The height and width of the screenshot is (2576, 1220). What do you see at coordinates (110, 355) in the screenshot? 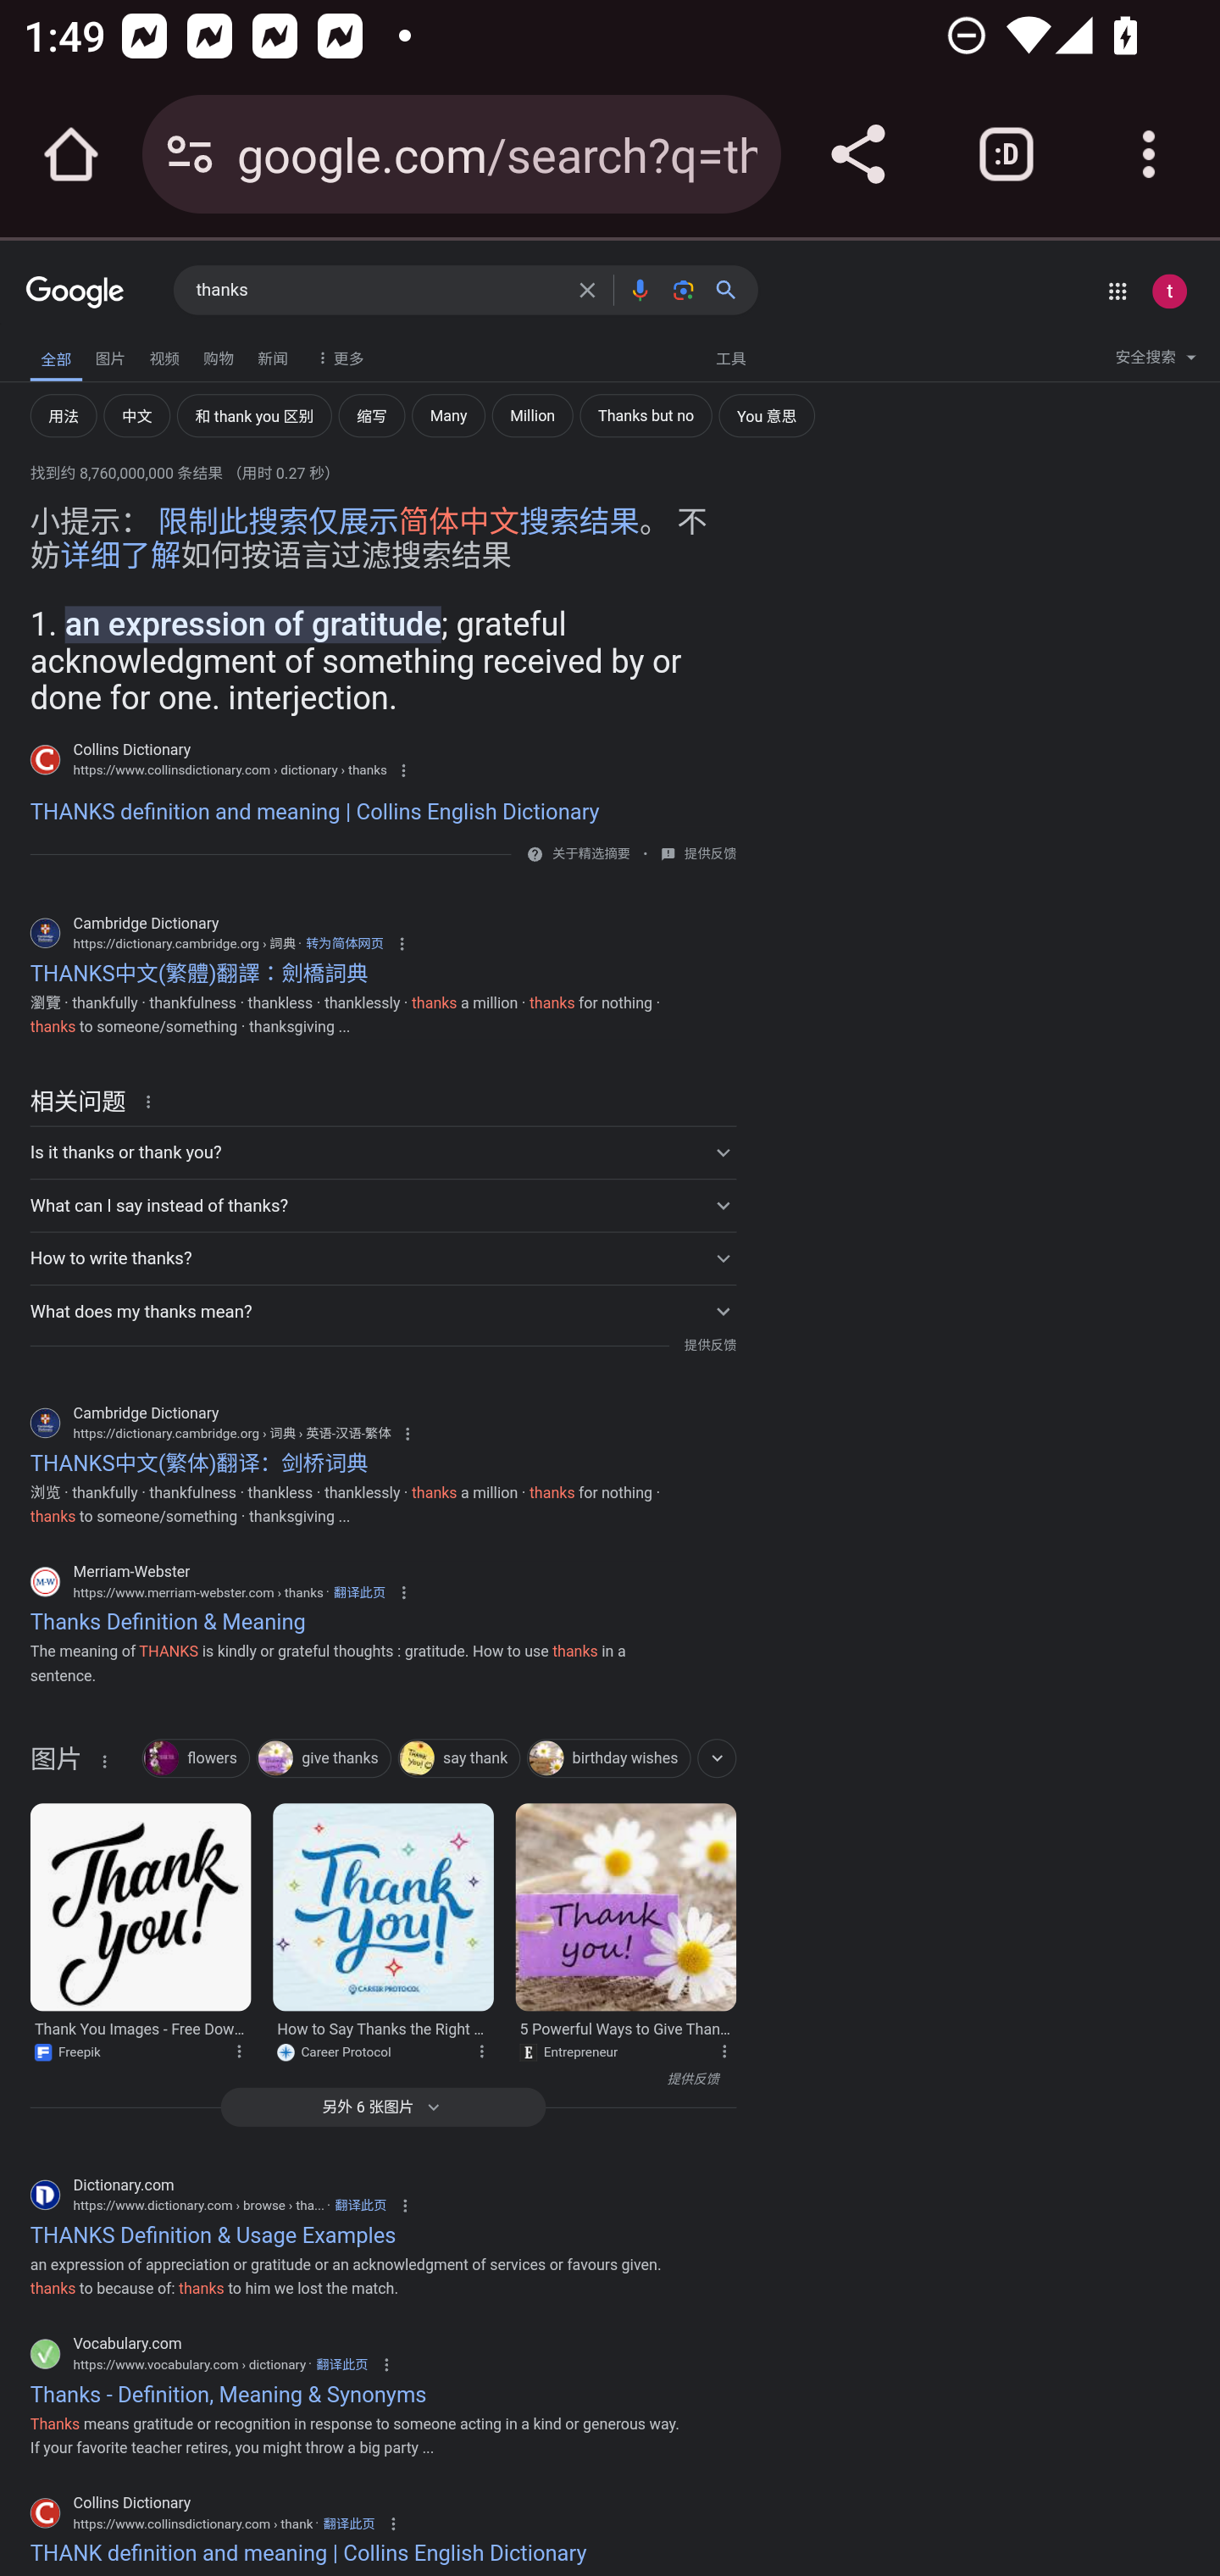
I see `图片` at bounding box center [110, 355].